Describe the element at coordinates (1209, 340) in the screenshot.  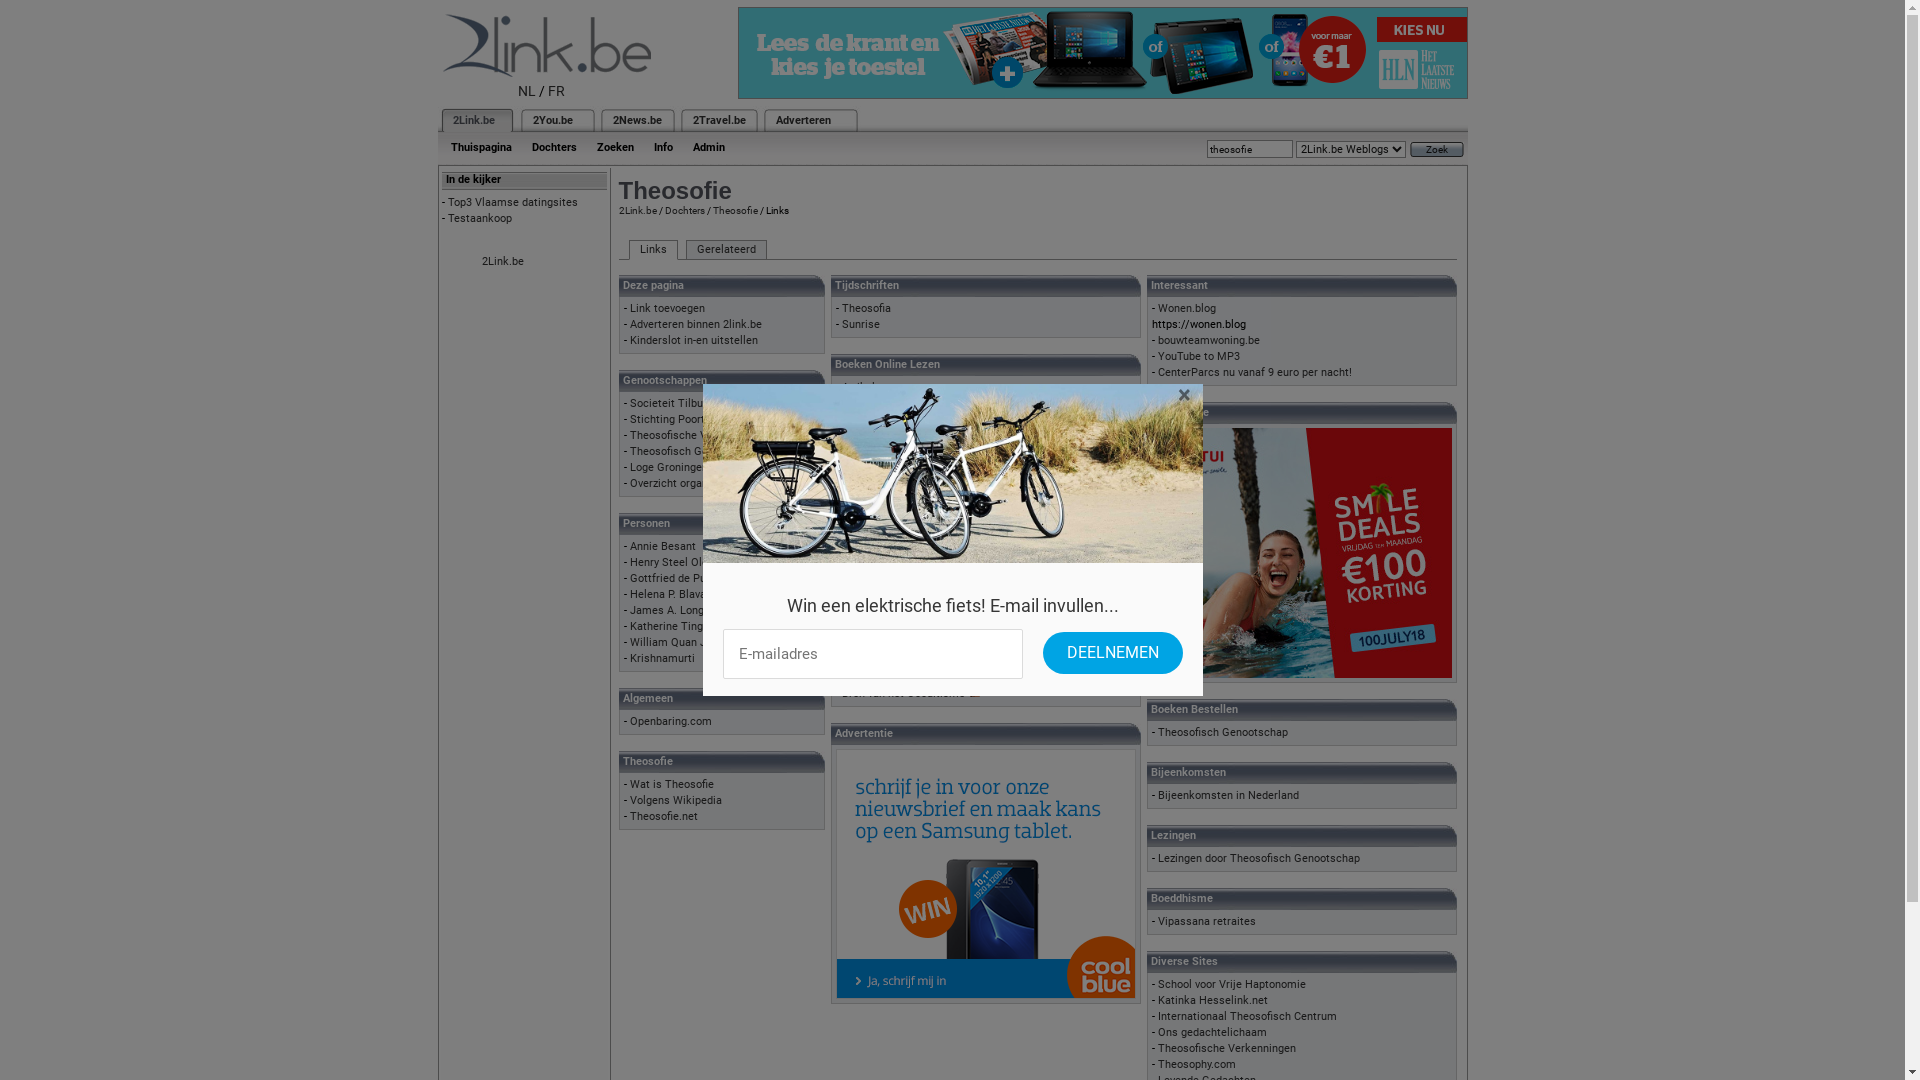
I see `bouwteamwoning.be` at that location.